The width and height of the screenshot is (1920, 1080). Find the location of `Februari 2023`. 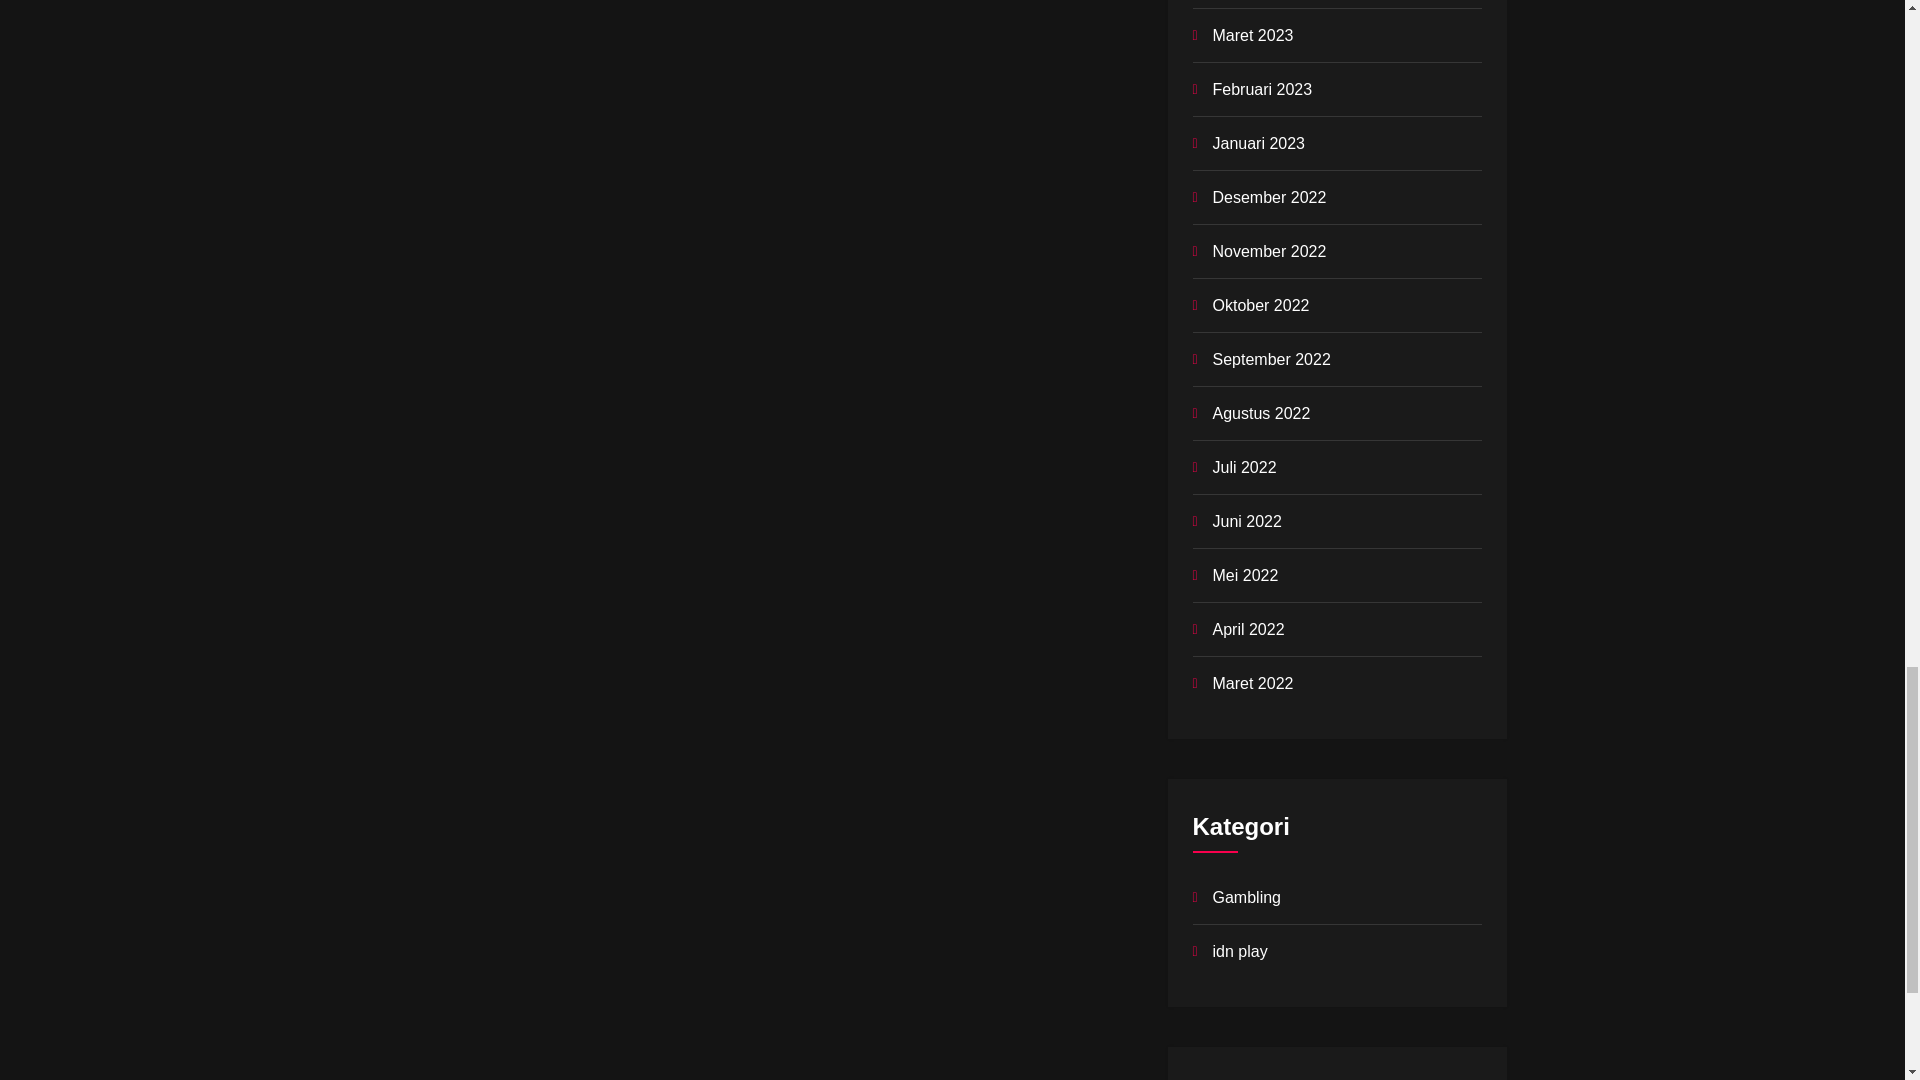

Februari 2023 is located at coordinates (1261, 90).